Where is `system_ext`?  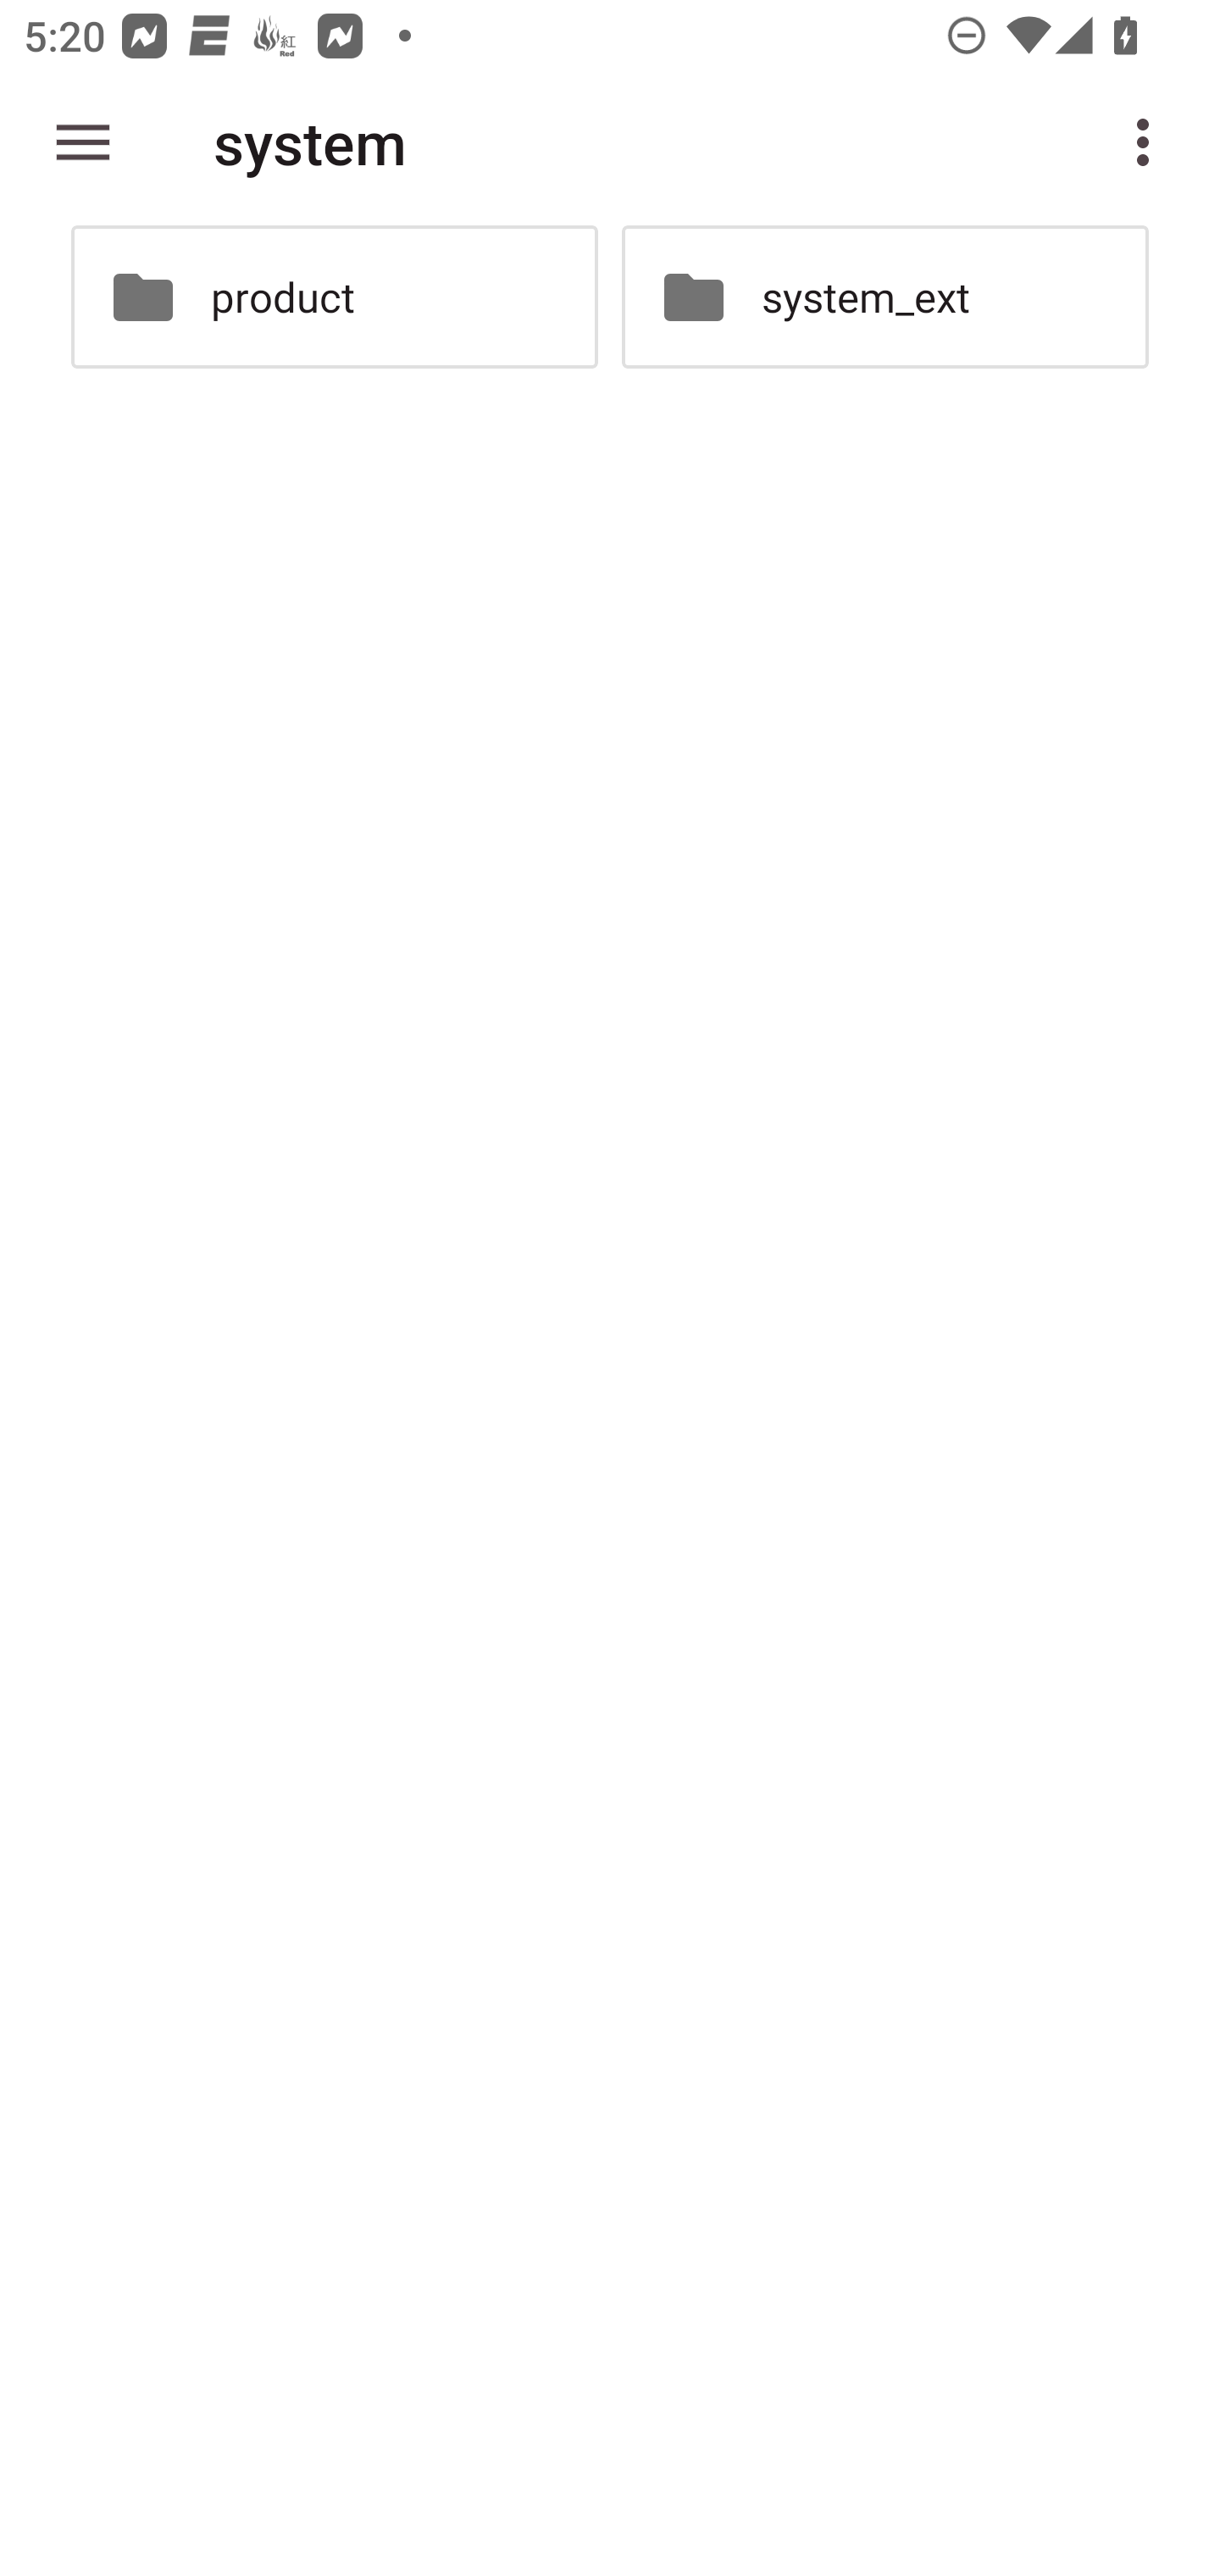
system_ext is located at coordinates (885, 297).